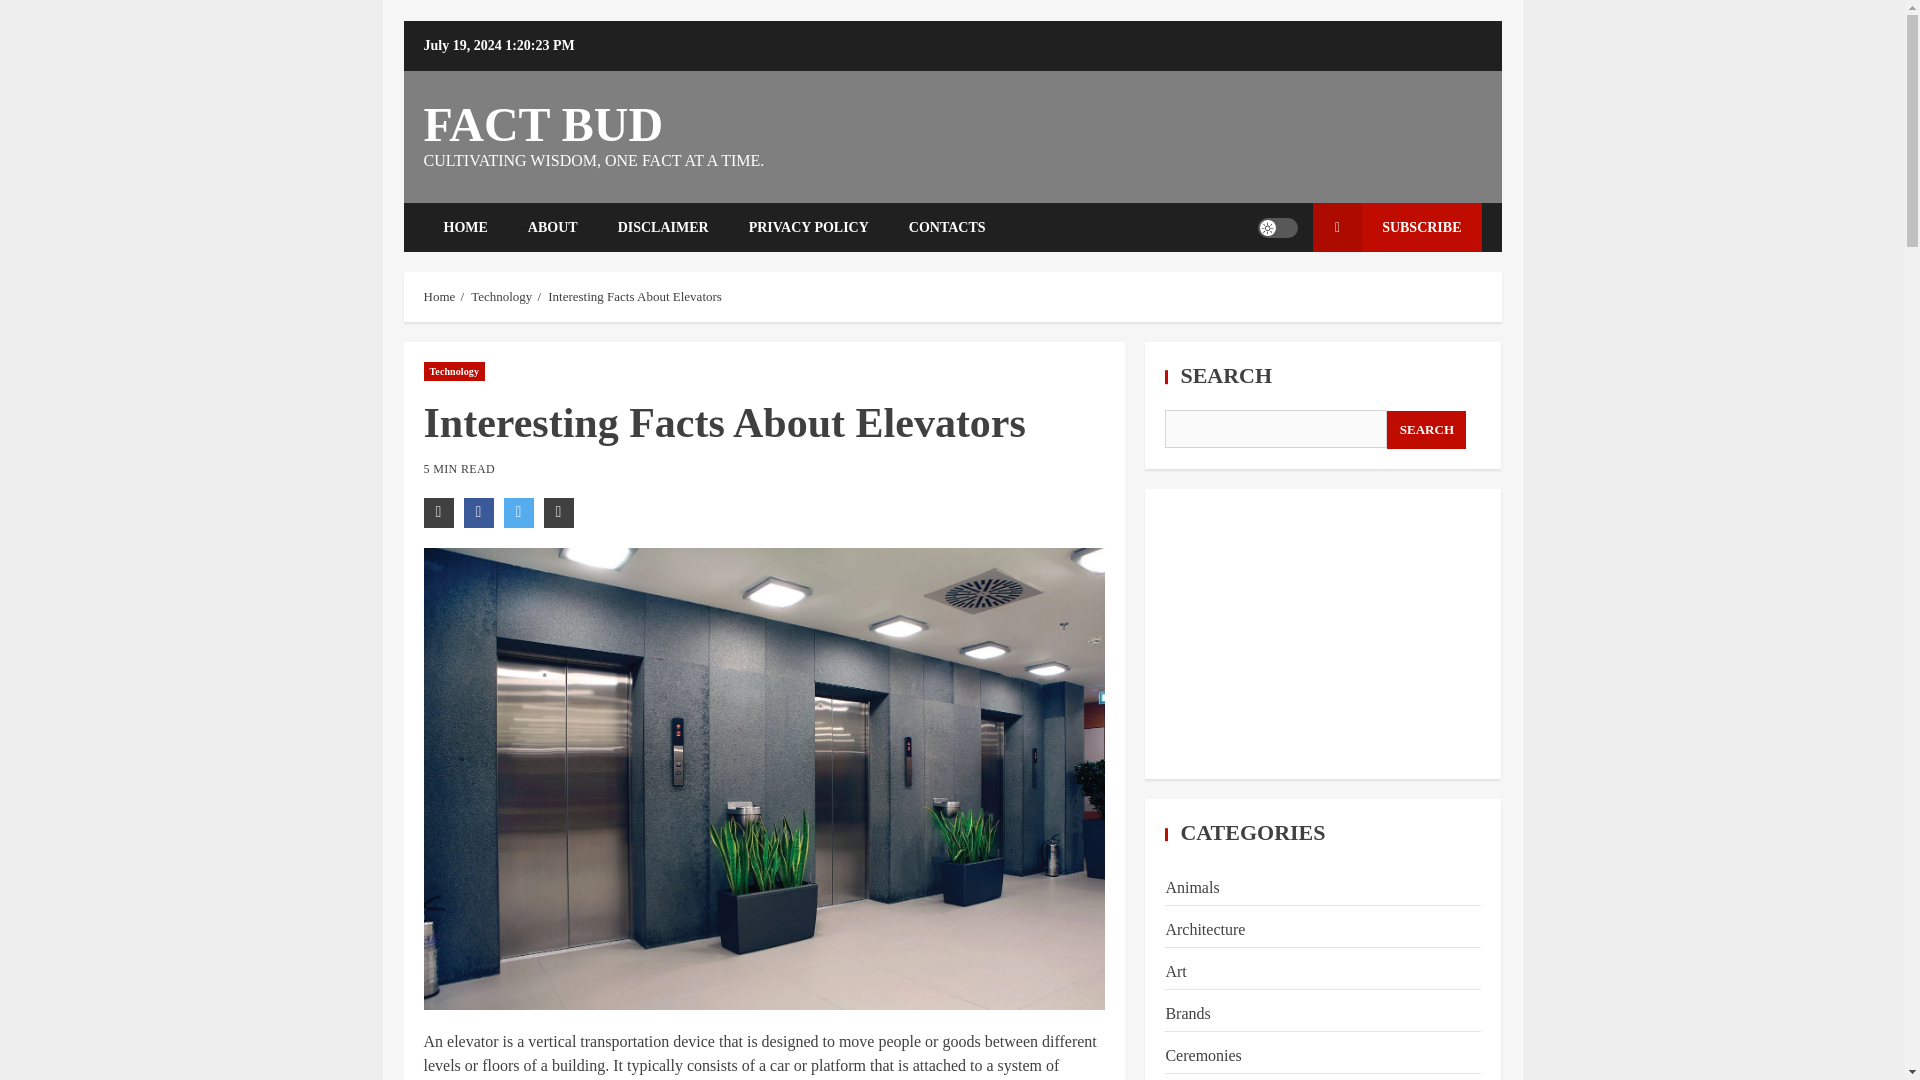  Describe the element at coordinates (1322, 634) in the screenshot. I see `Advertisement` at that location.